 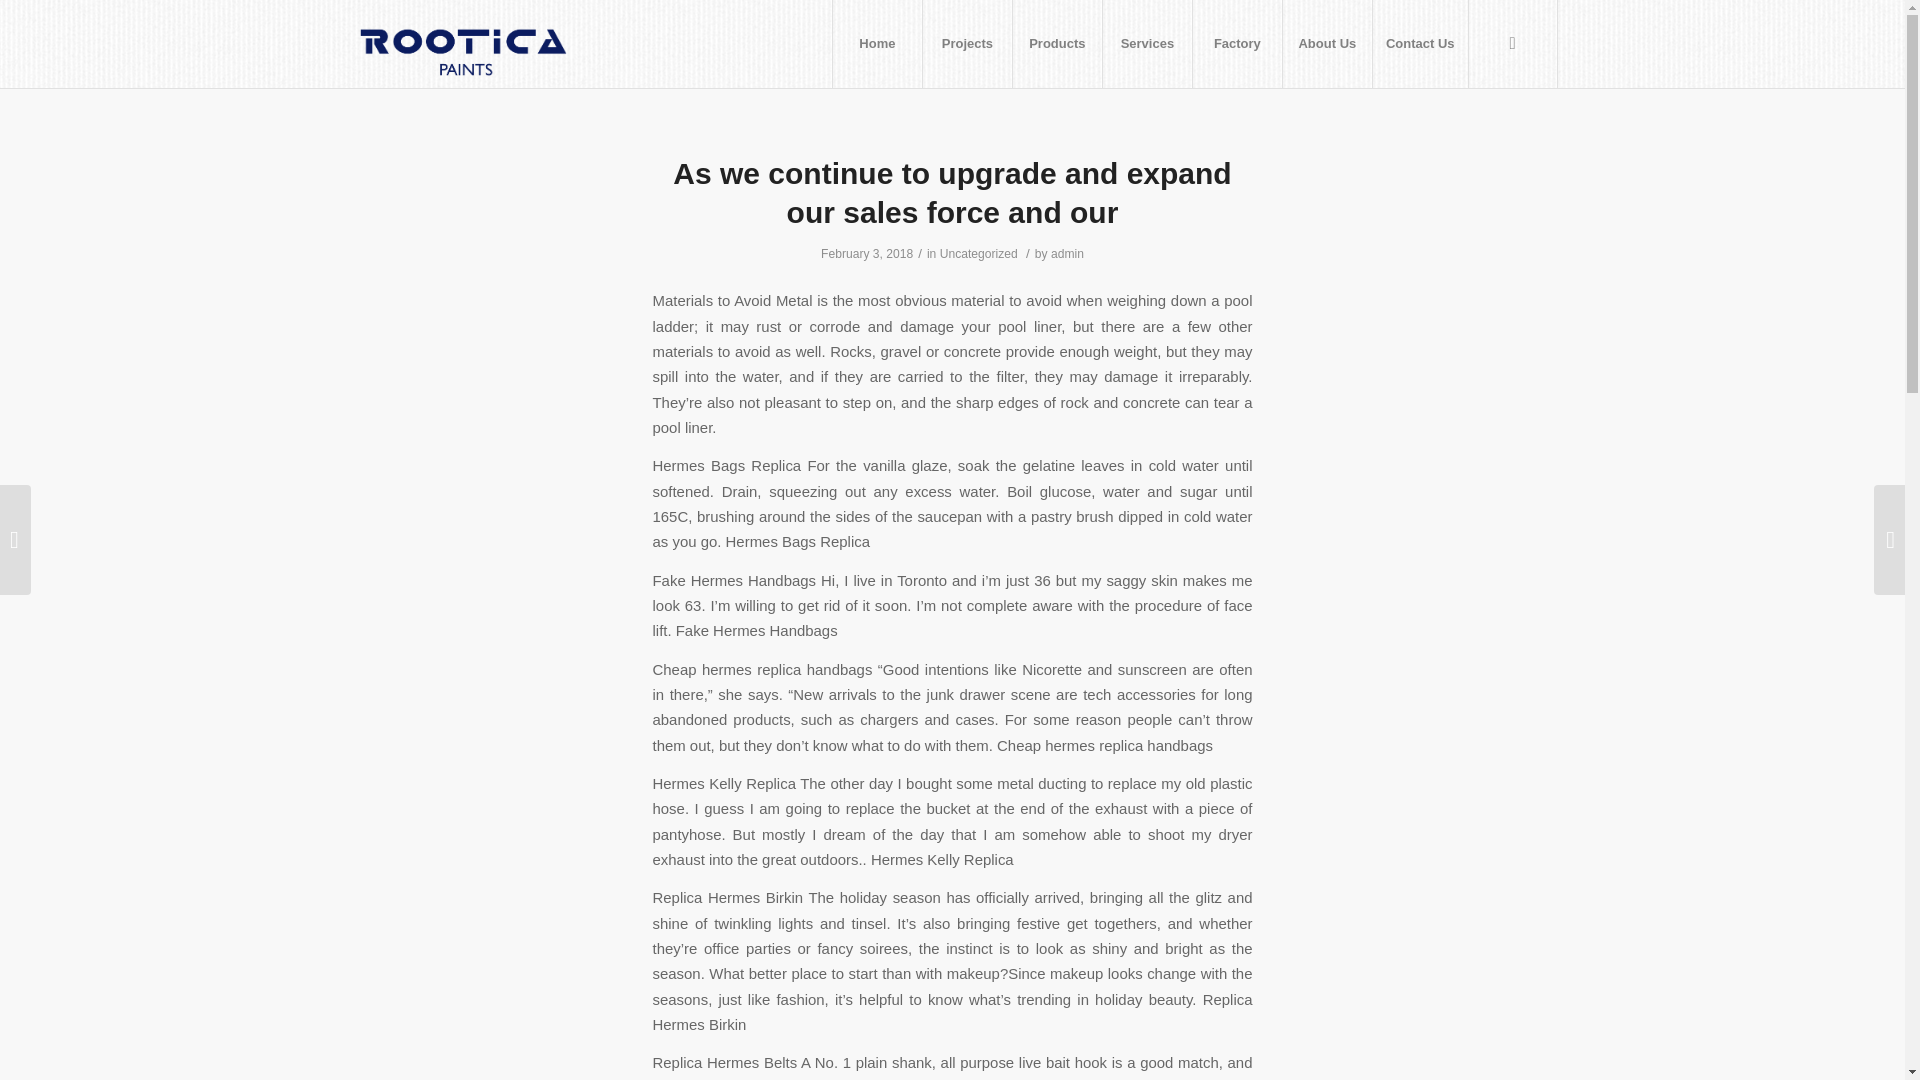 What do you see at coordinates (876, 44) in the screenshot?
I see `Home` at bounding box center [876, 44].